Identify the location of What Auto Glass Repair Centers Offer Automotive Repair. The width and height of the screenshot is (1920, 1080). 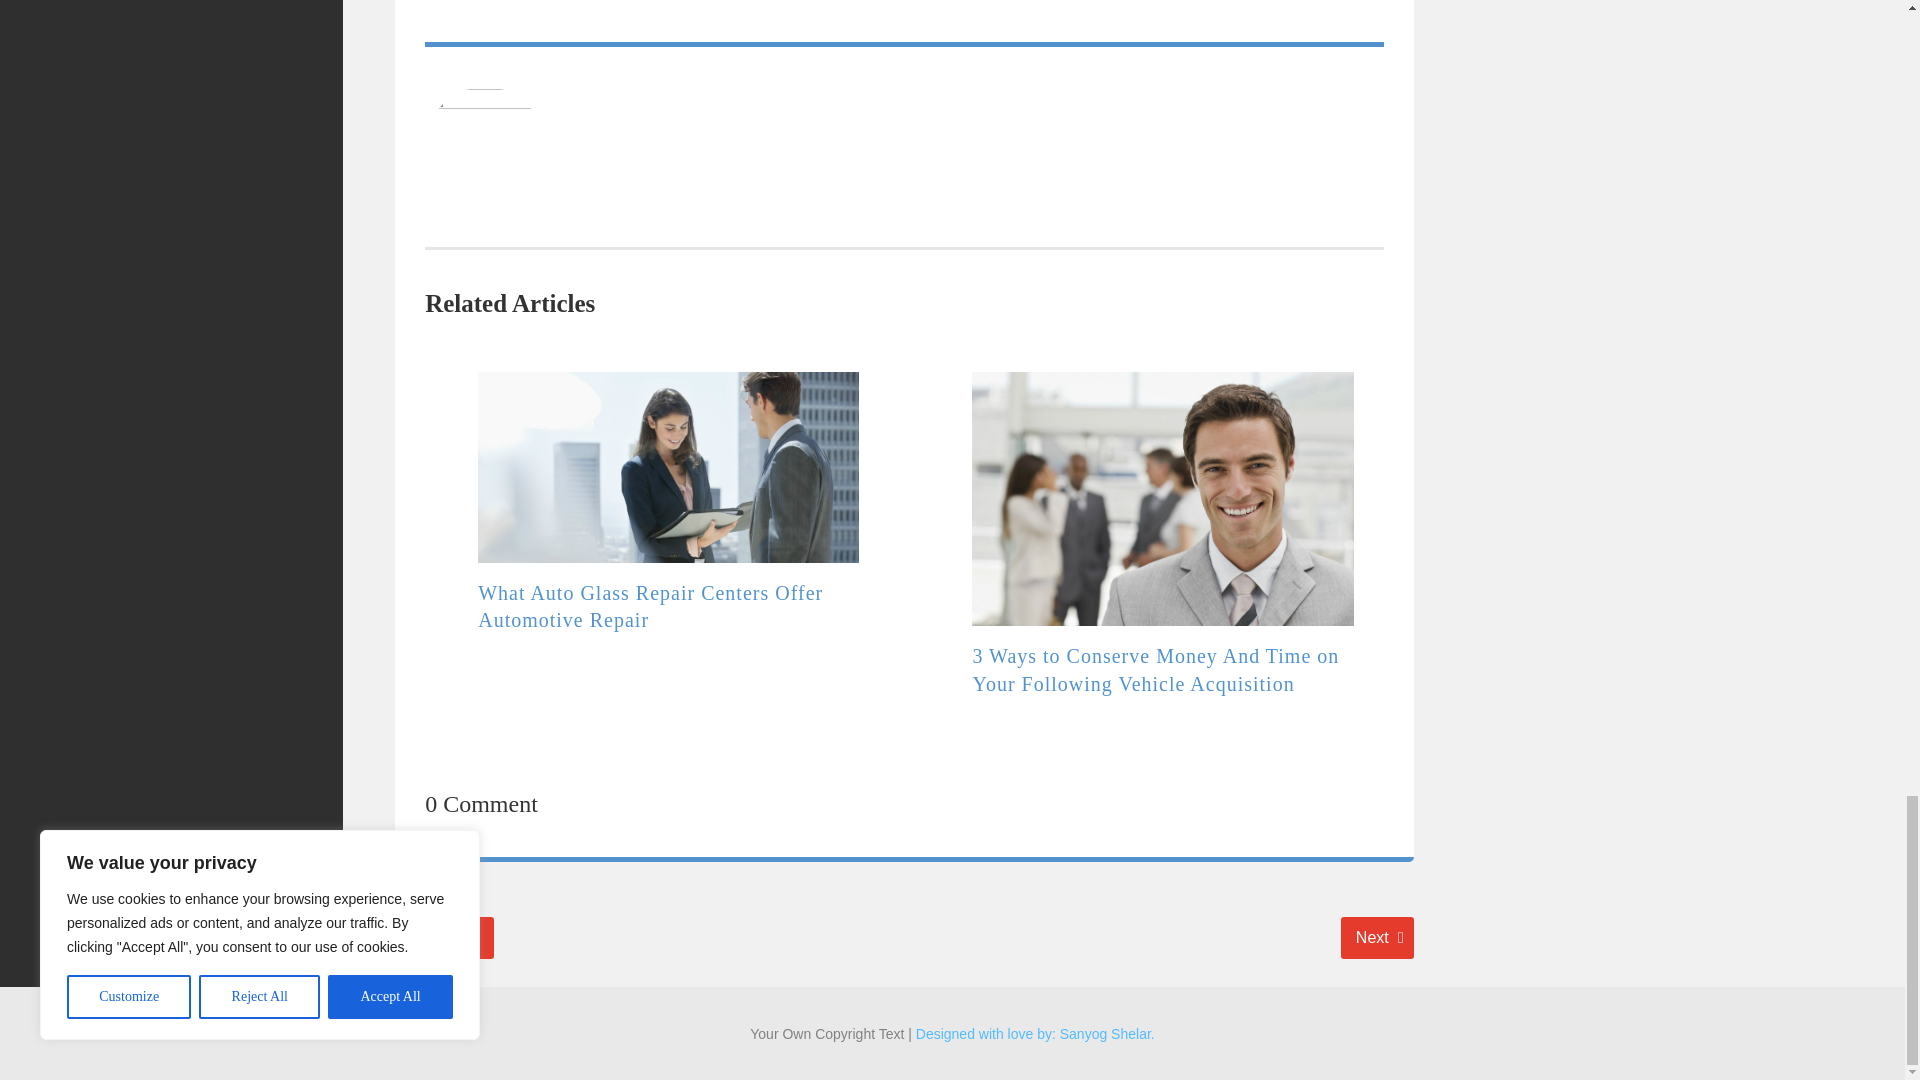
(442, 938).